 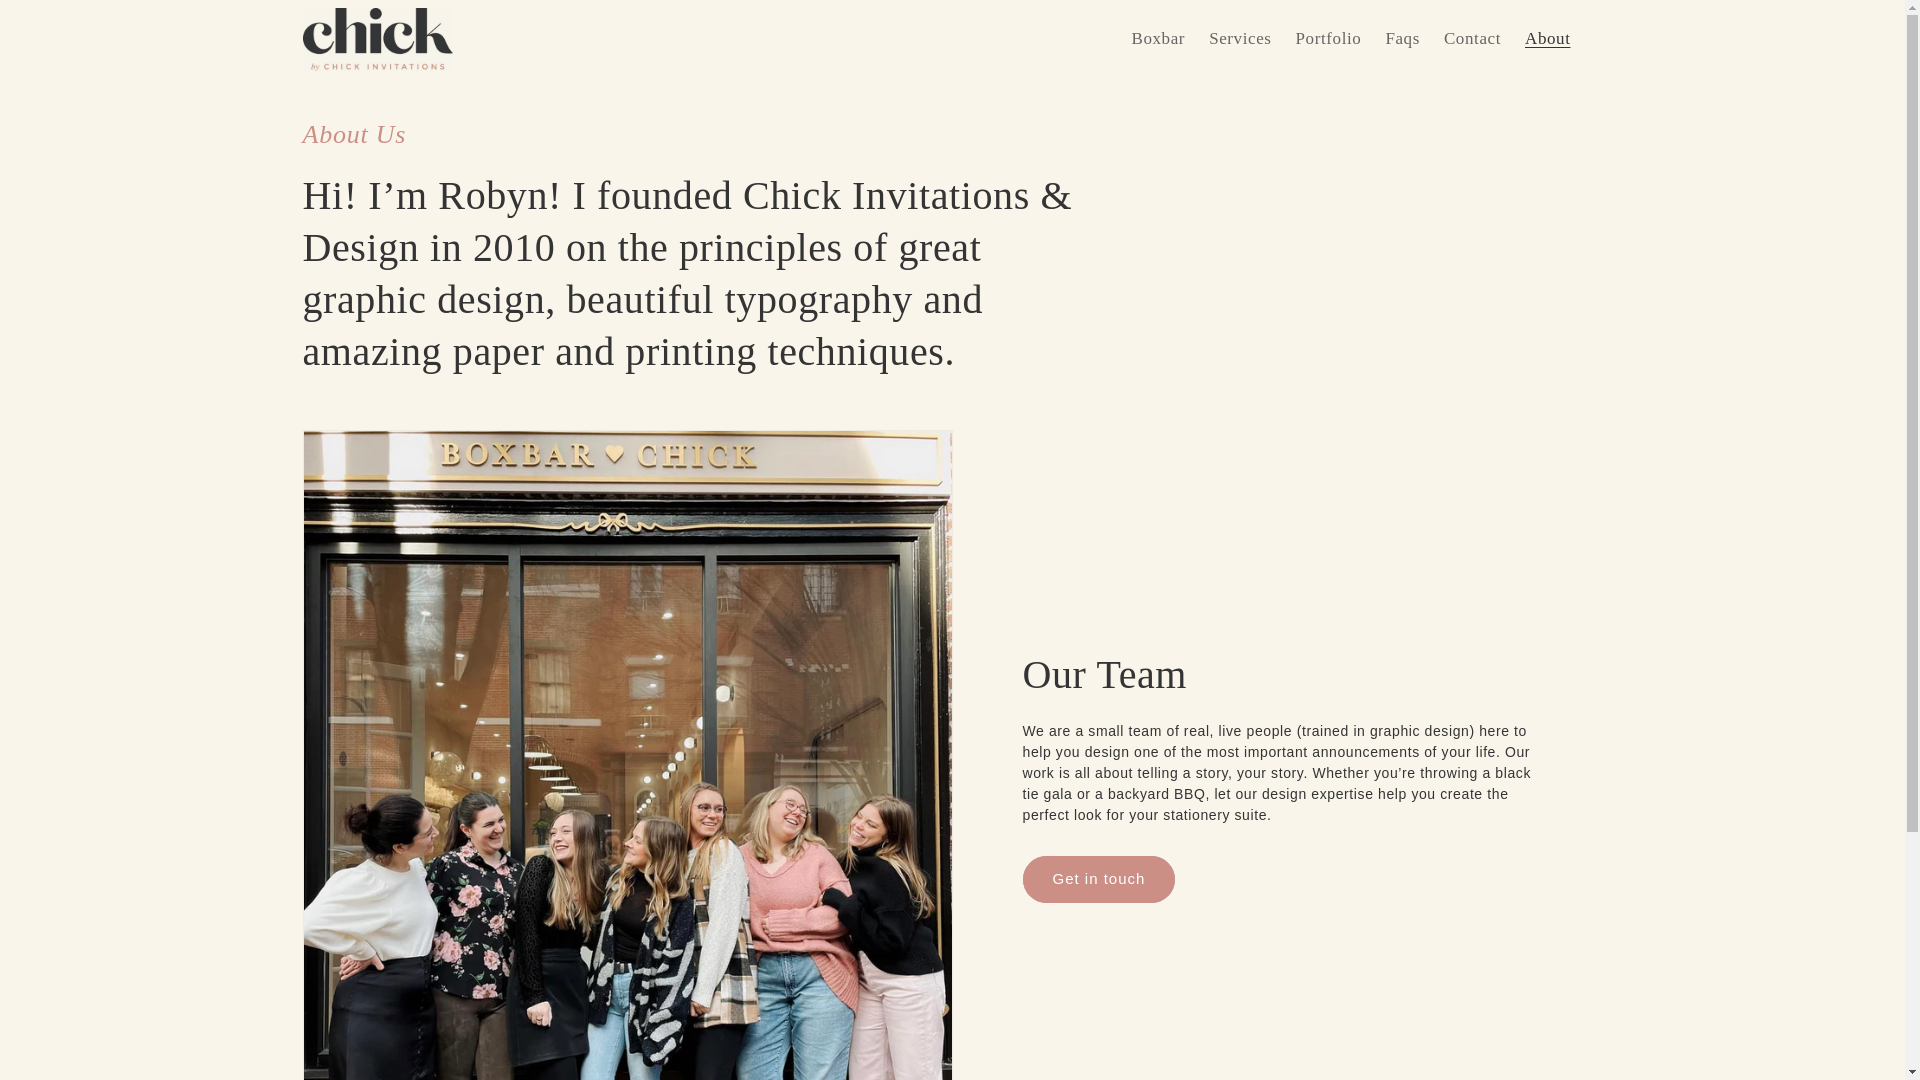 What do you see at coordinates (1547, 38) in the screenshot?
I see `About` at bounding box center [1547, 38].